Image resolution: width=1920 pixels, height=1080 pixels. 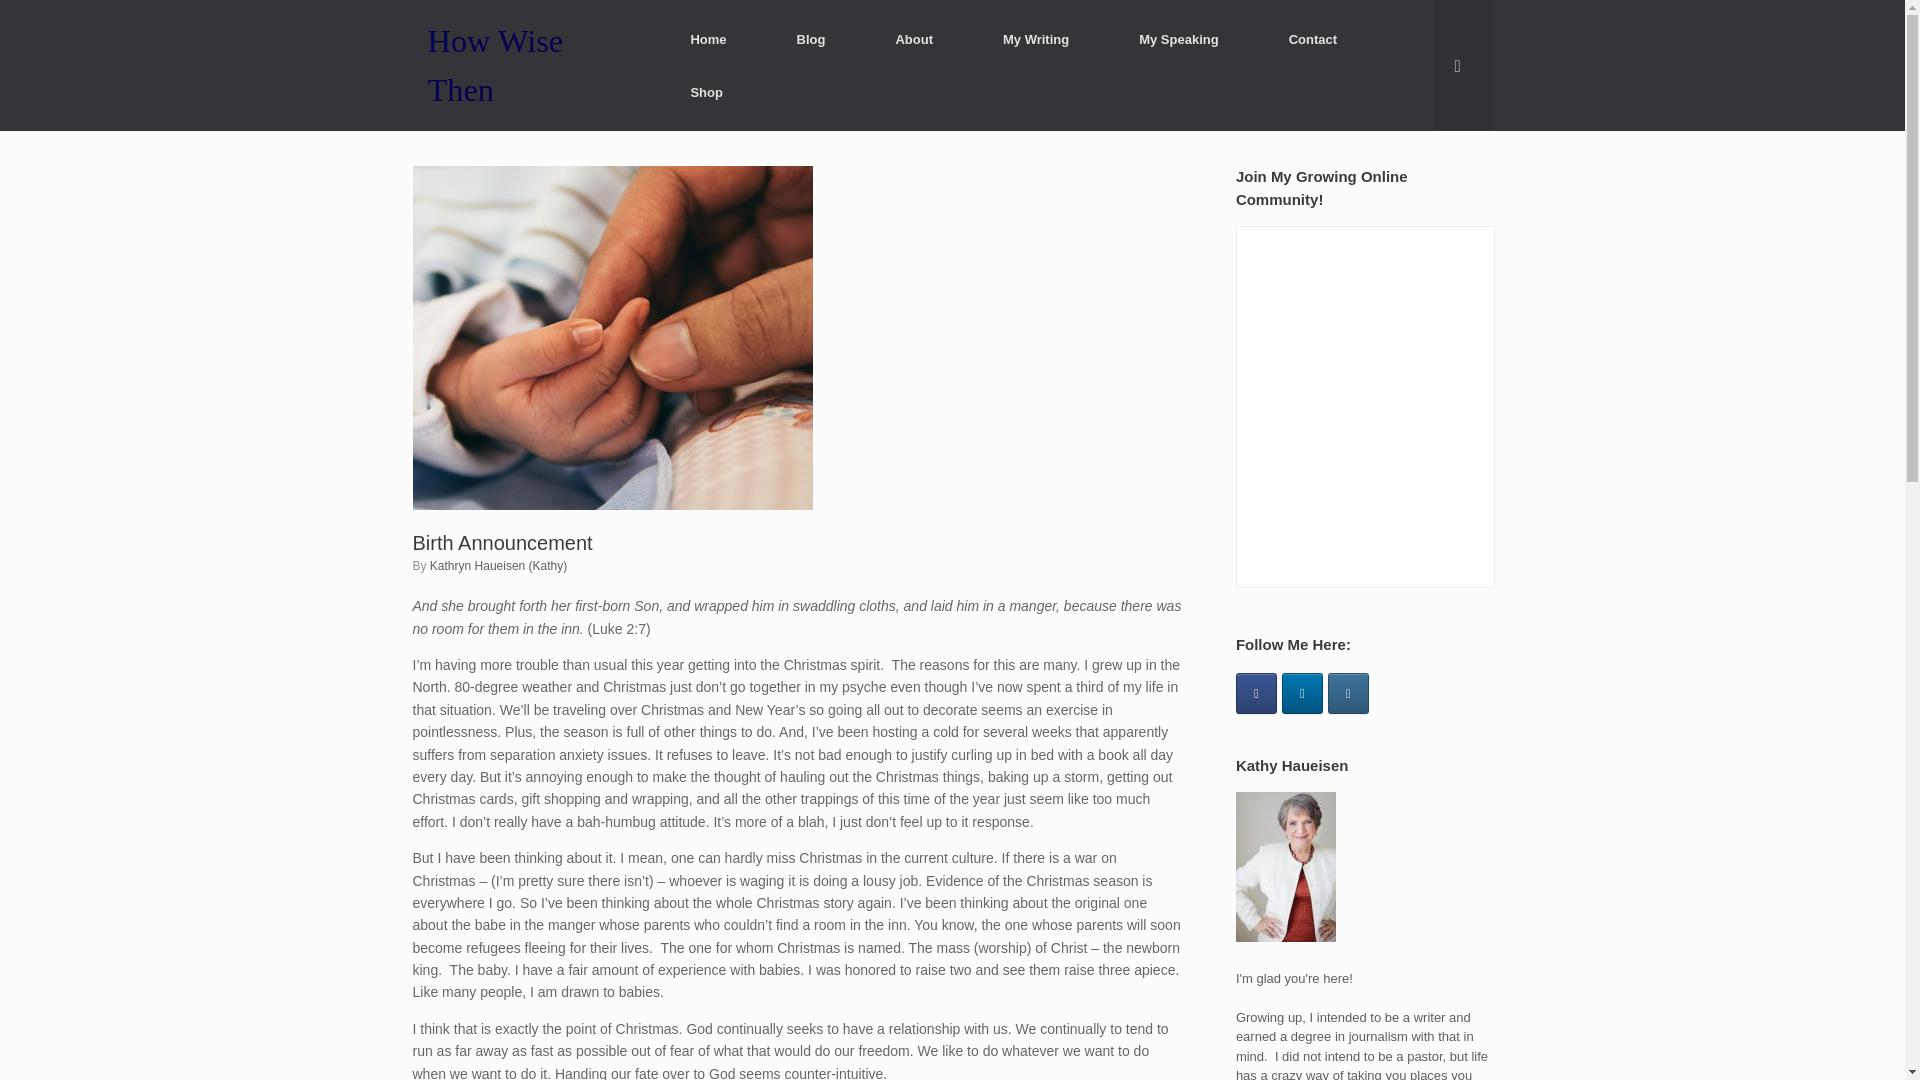 I want to click on Home, so click(x=707, y=38).